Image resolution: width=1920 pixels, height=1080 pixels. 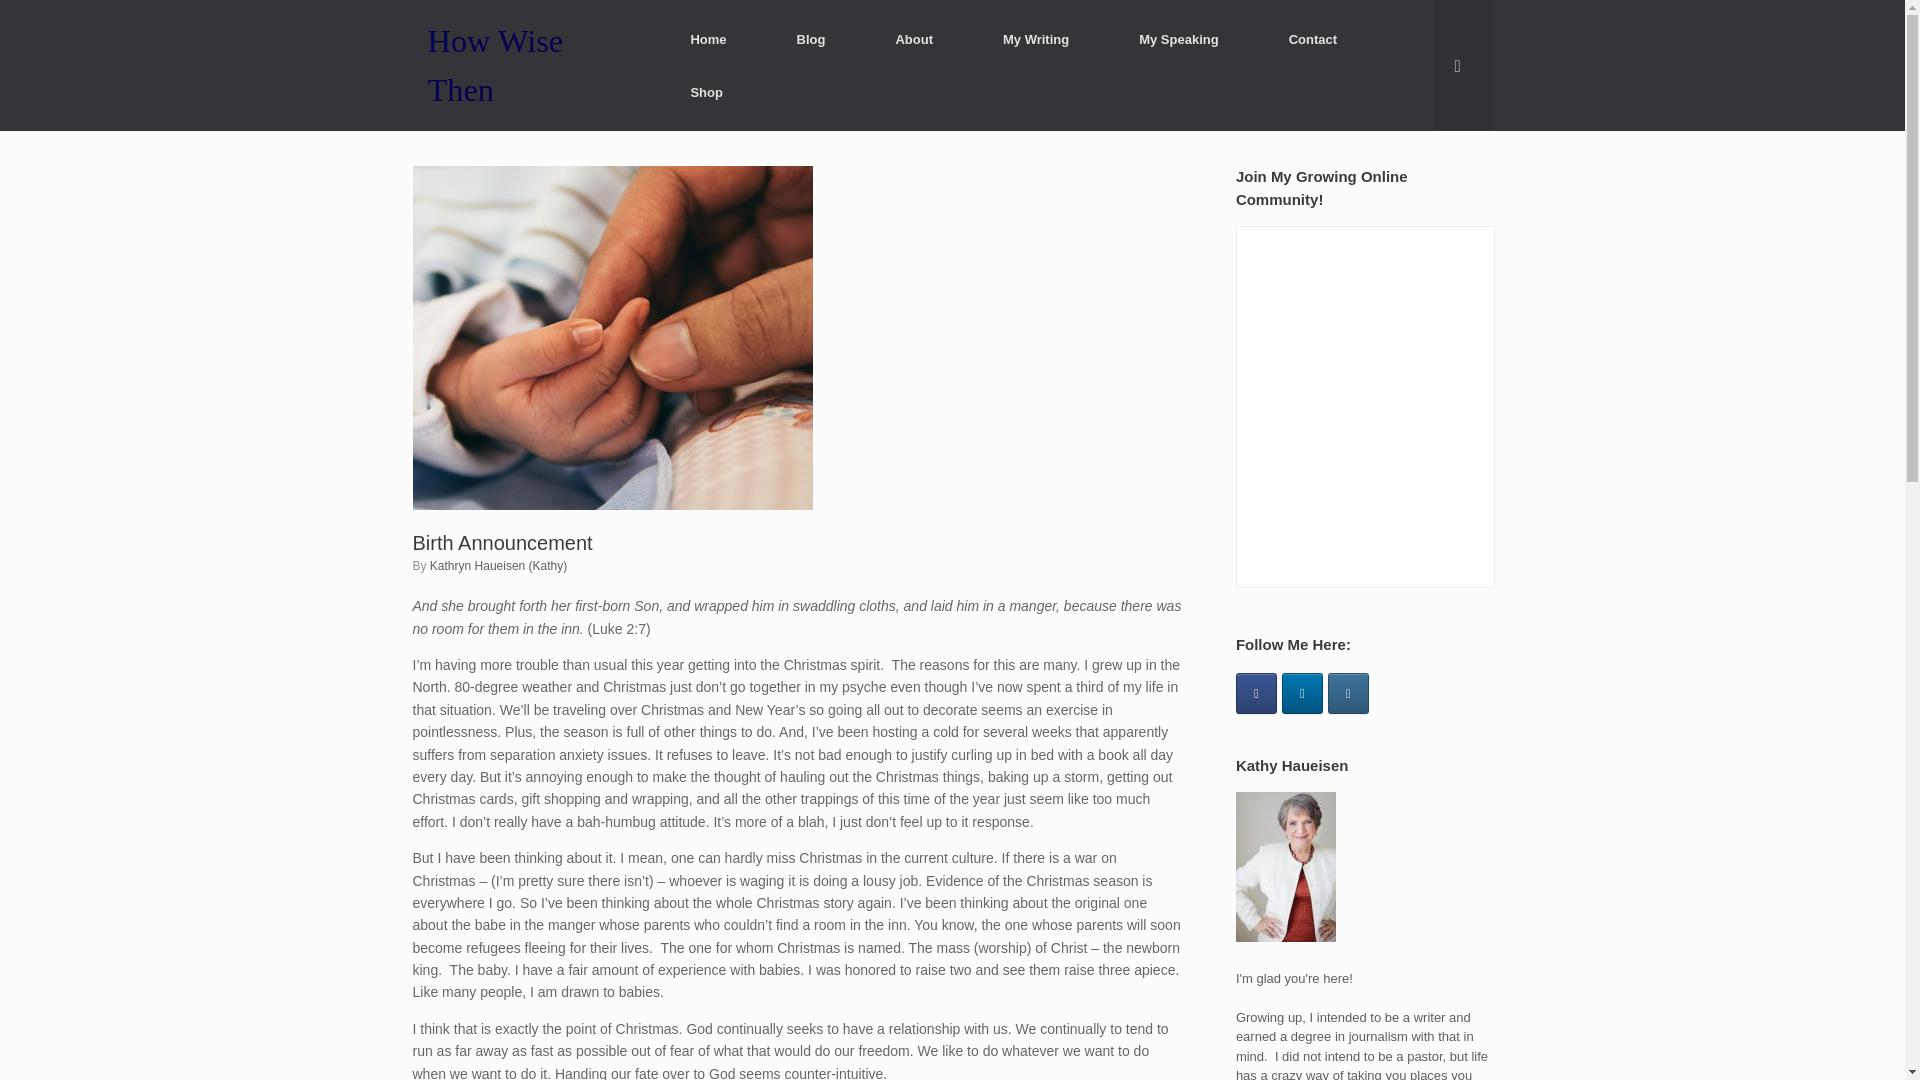 I want to click on Home, so click(x=707, y=38).